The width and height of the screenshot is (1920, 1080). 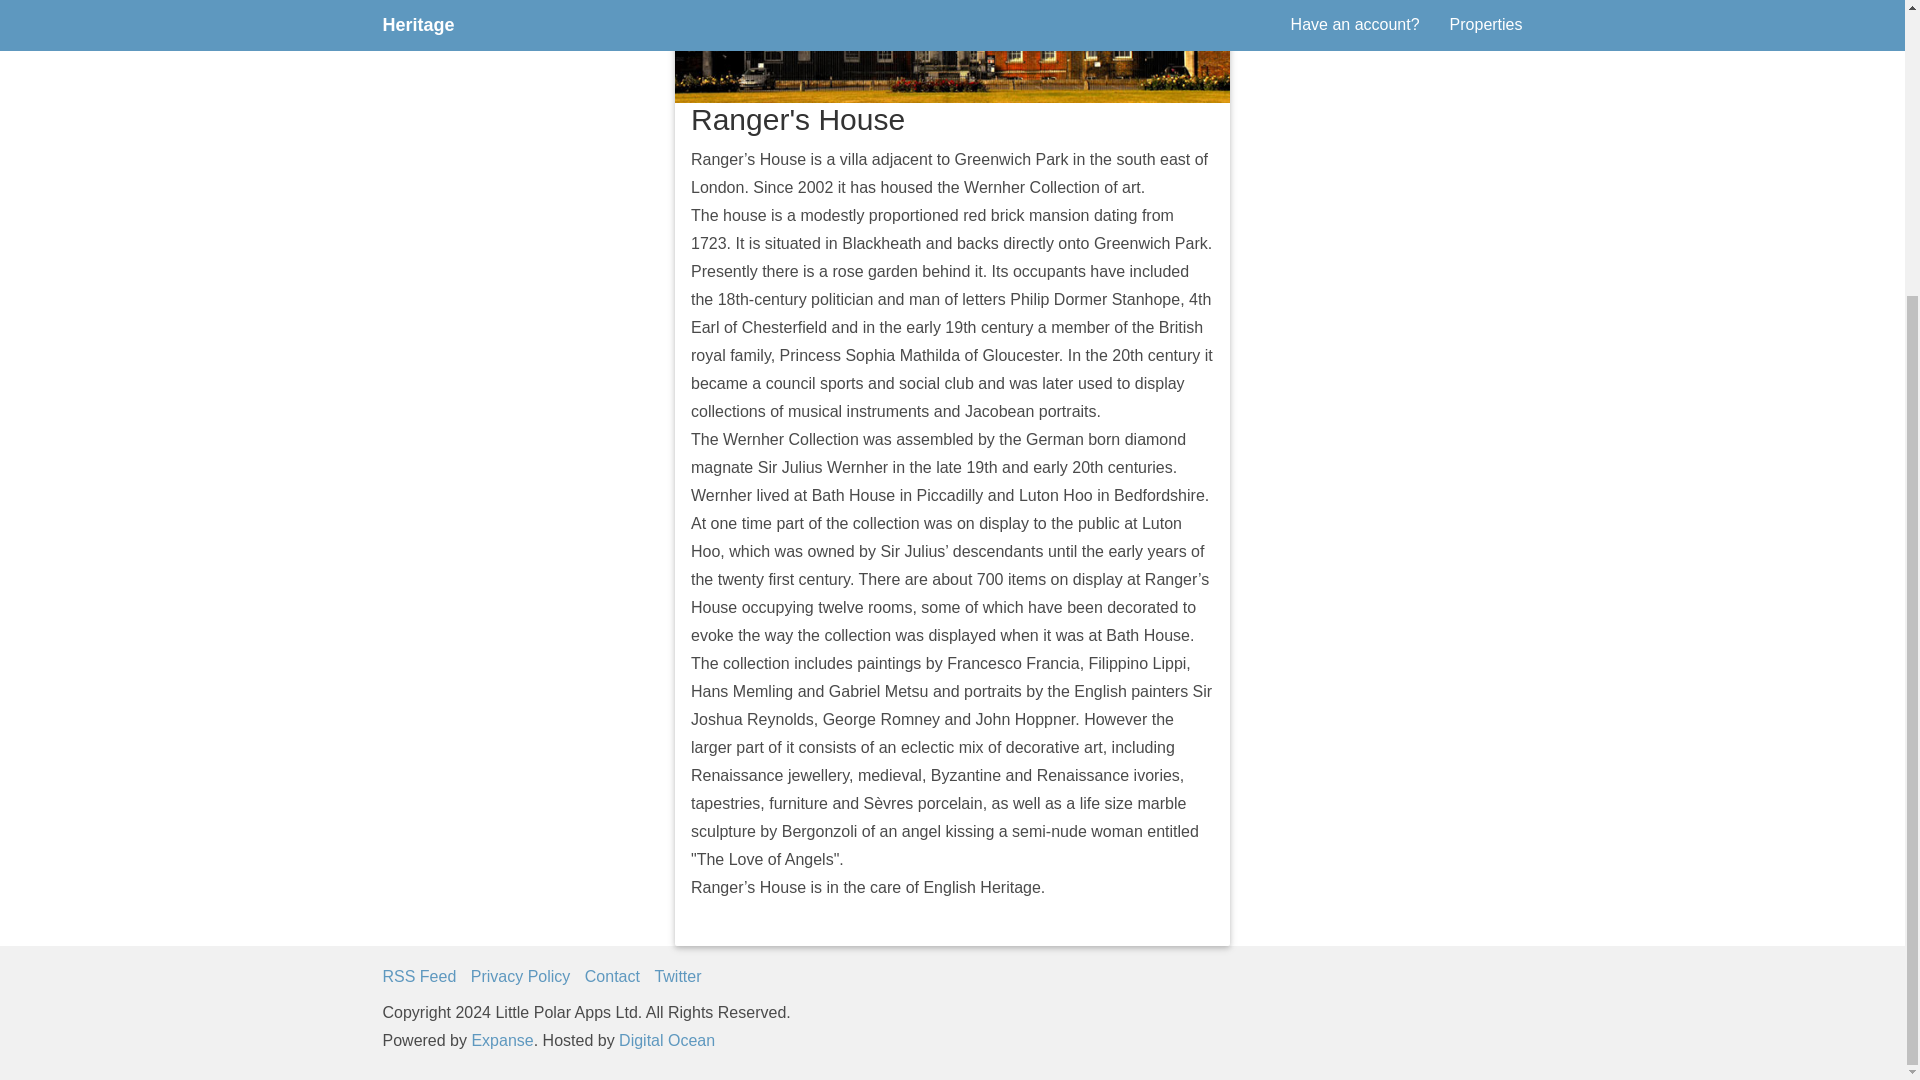 I want to click on Privacy Policy, so click(x=520, y=976).